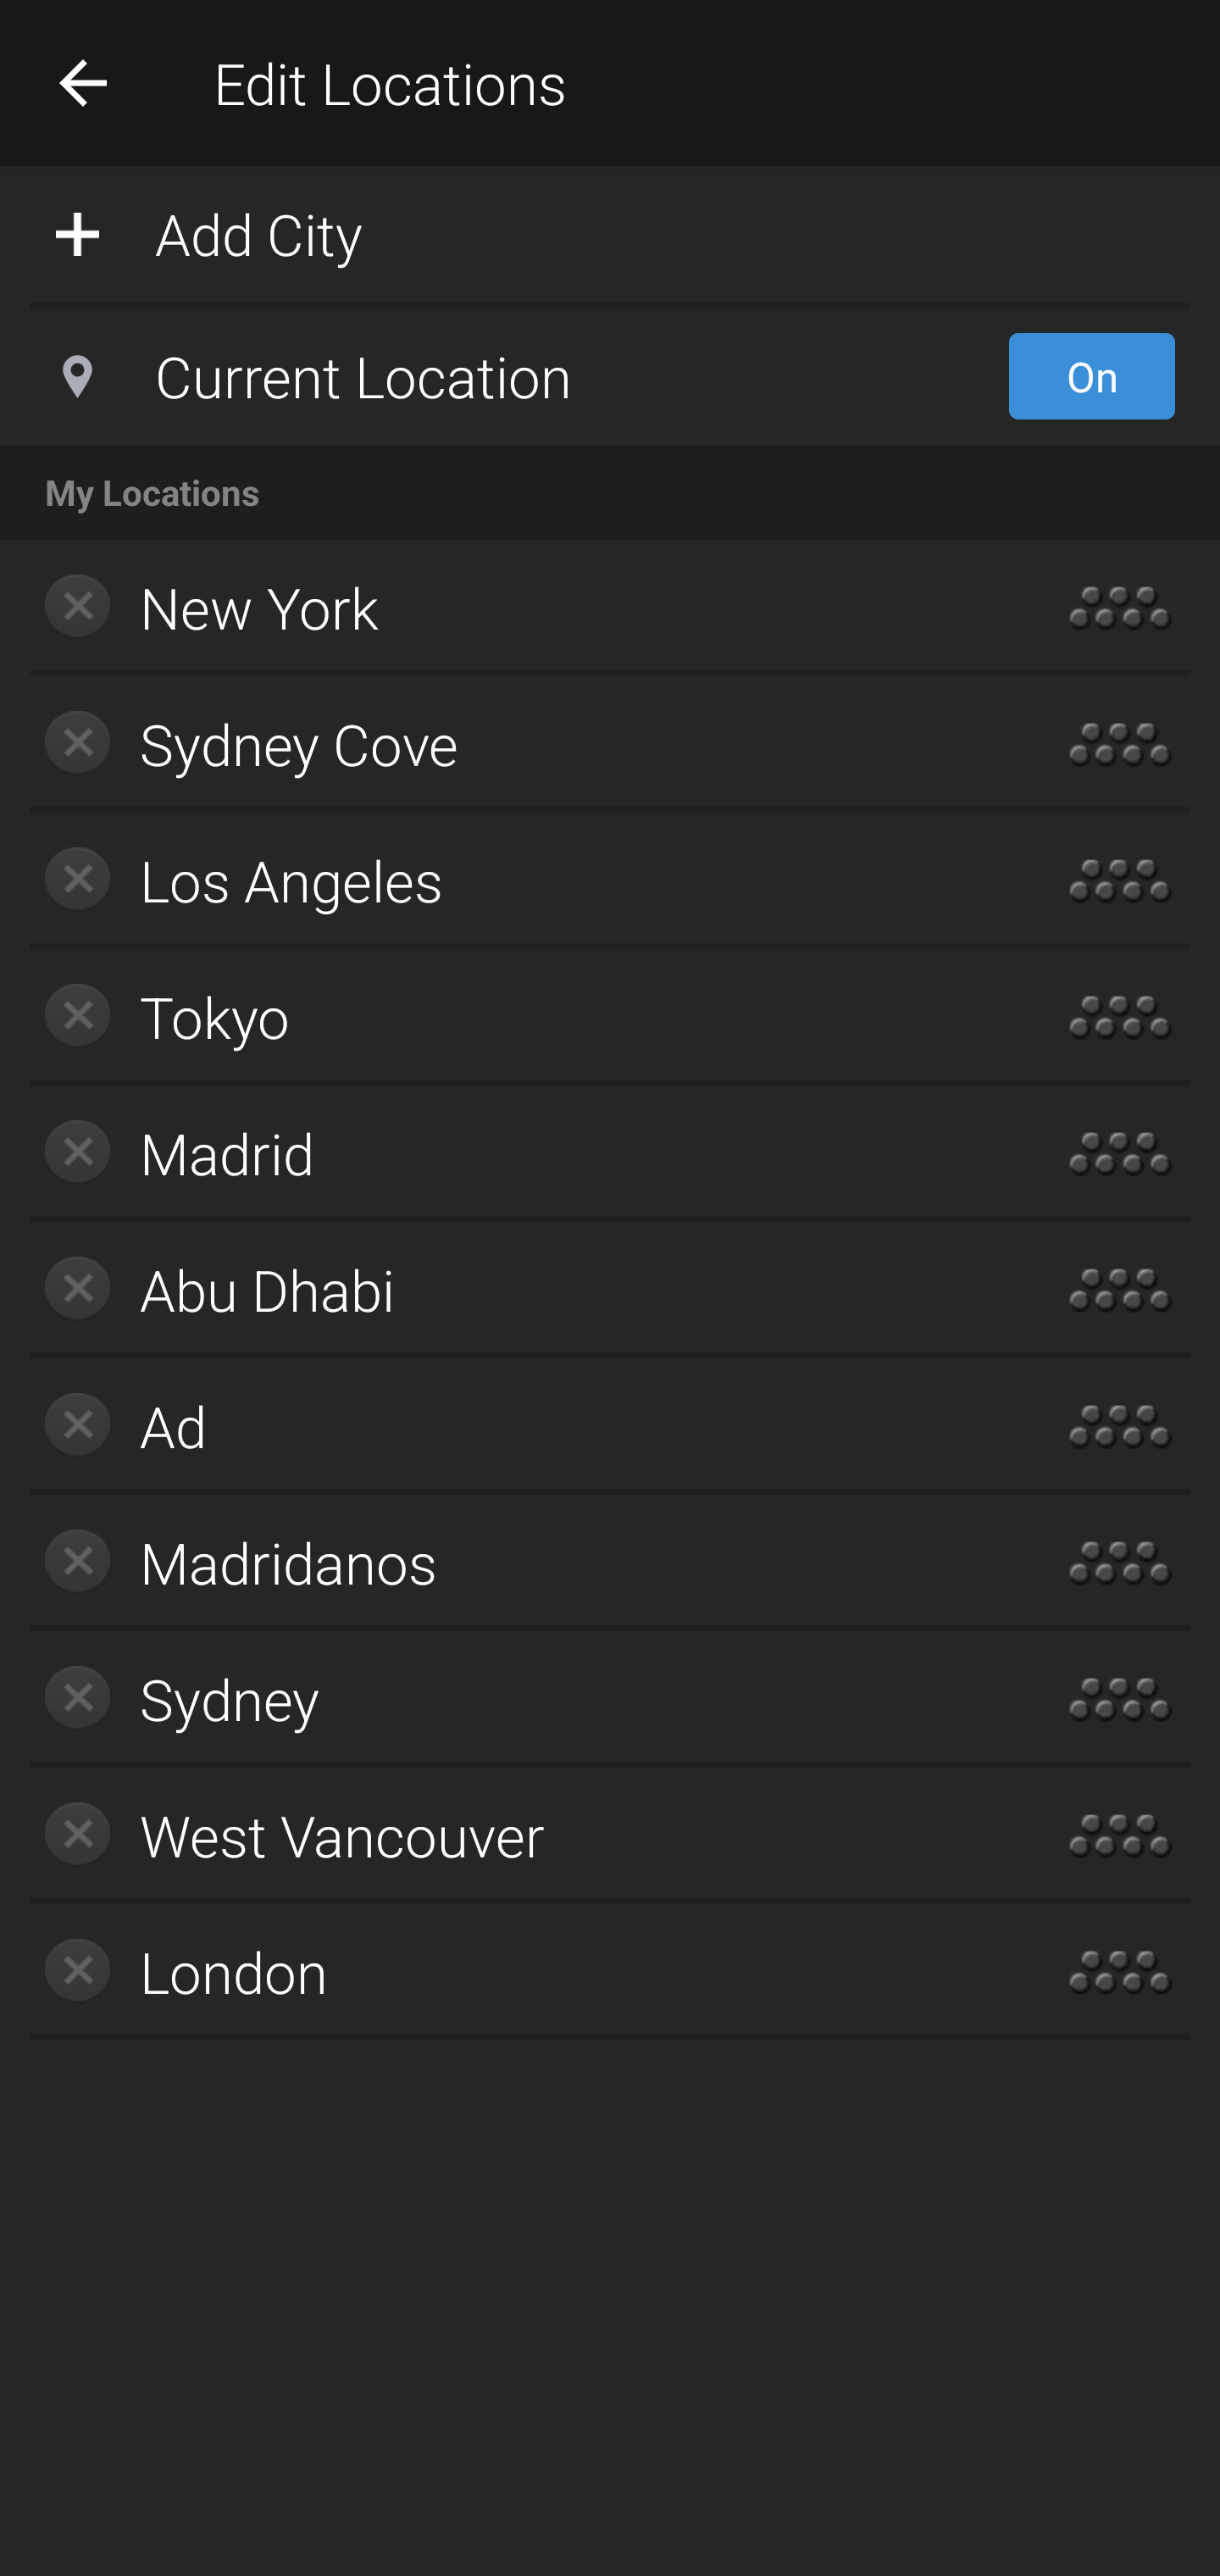 The image size is (1220, 2576). I want to click on Delete: London London, so click(512, 1972).